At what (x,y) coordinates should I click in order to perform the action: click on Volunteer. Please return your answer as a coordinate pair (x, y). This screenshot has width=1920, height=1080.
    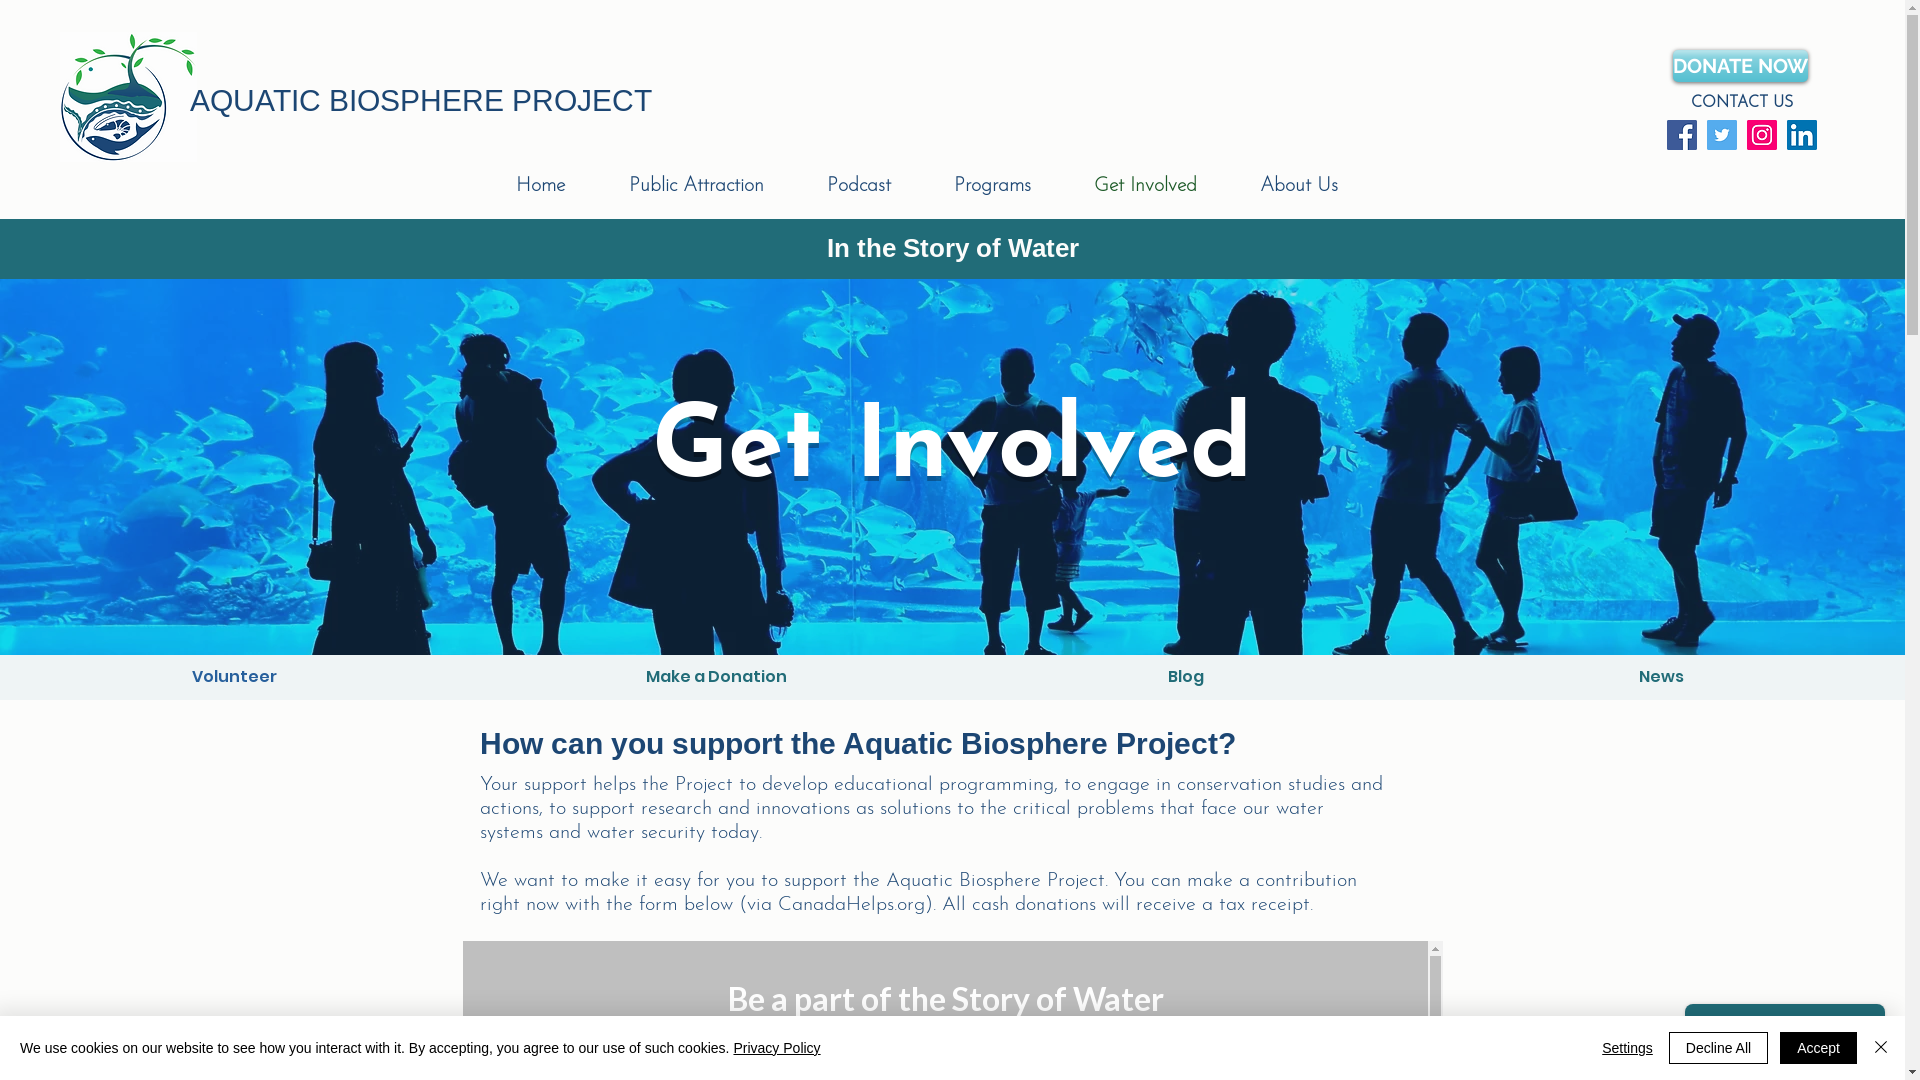
    Looking at the image, I should click on (234, 678).